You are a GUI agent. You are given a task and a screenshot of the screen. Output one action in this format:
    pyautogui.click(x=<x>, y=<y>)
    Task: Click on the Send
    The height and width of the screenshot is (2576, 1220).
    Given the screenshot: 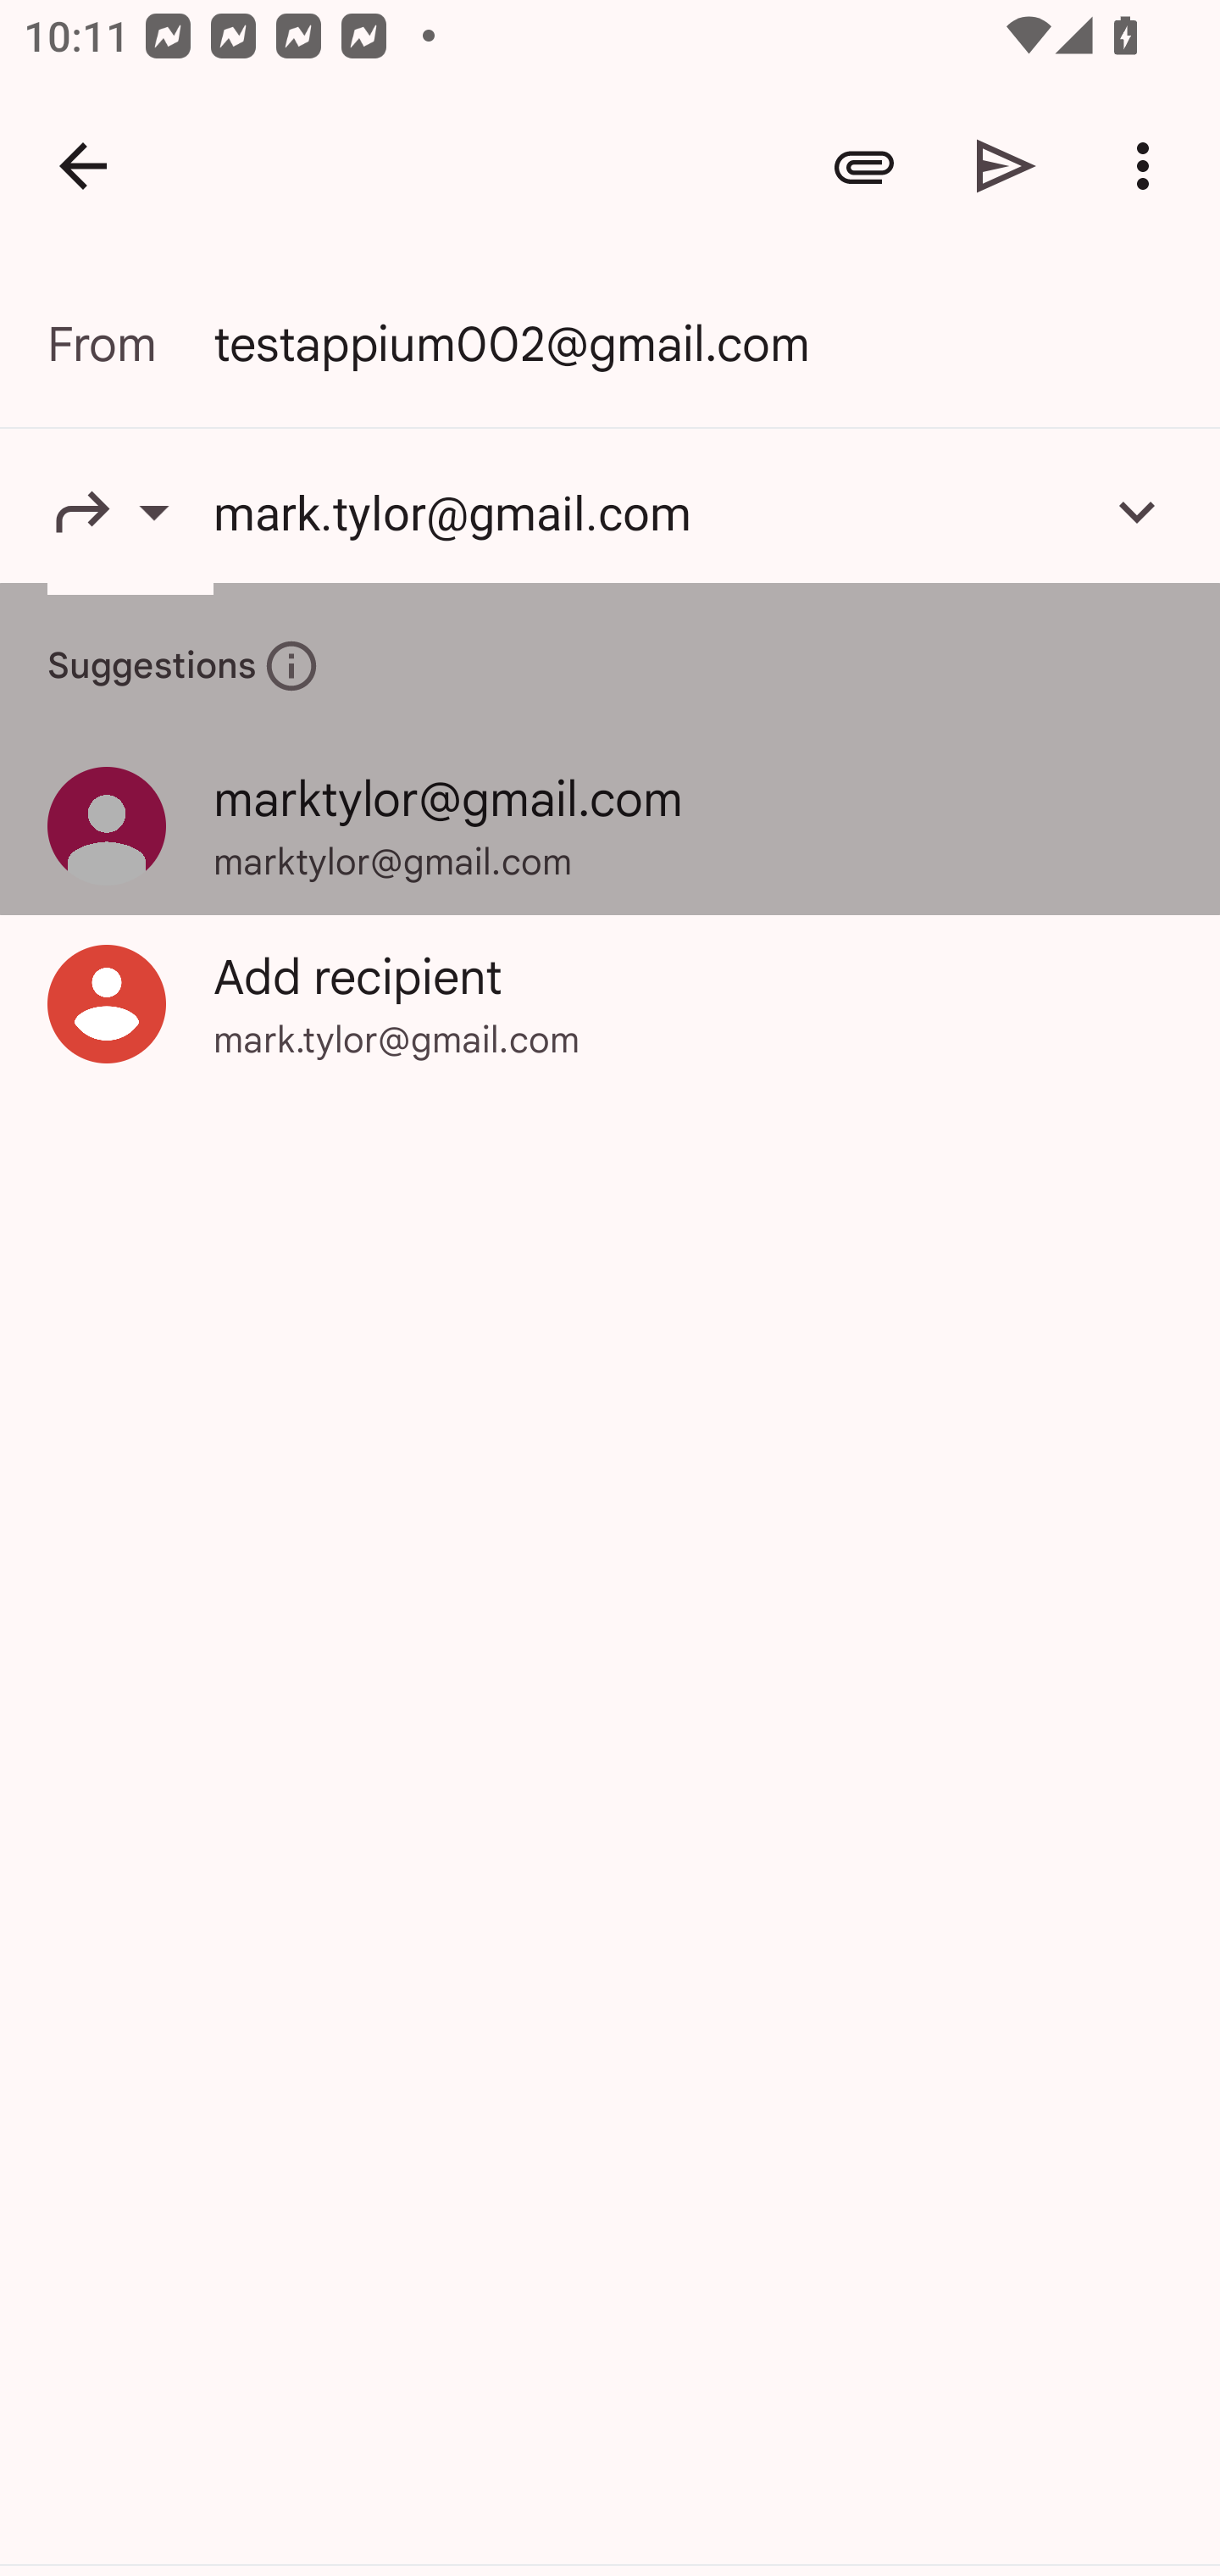 What is the action you would take?
    pyautogui.click(x=1006, y=166)
    